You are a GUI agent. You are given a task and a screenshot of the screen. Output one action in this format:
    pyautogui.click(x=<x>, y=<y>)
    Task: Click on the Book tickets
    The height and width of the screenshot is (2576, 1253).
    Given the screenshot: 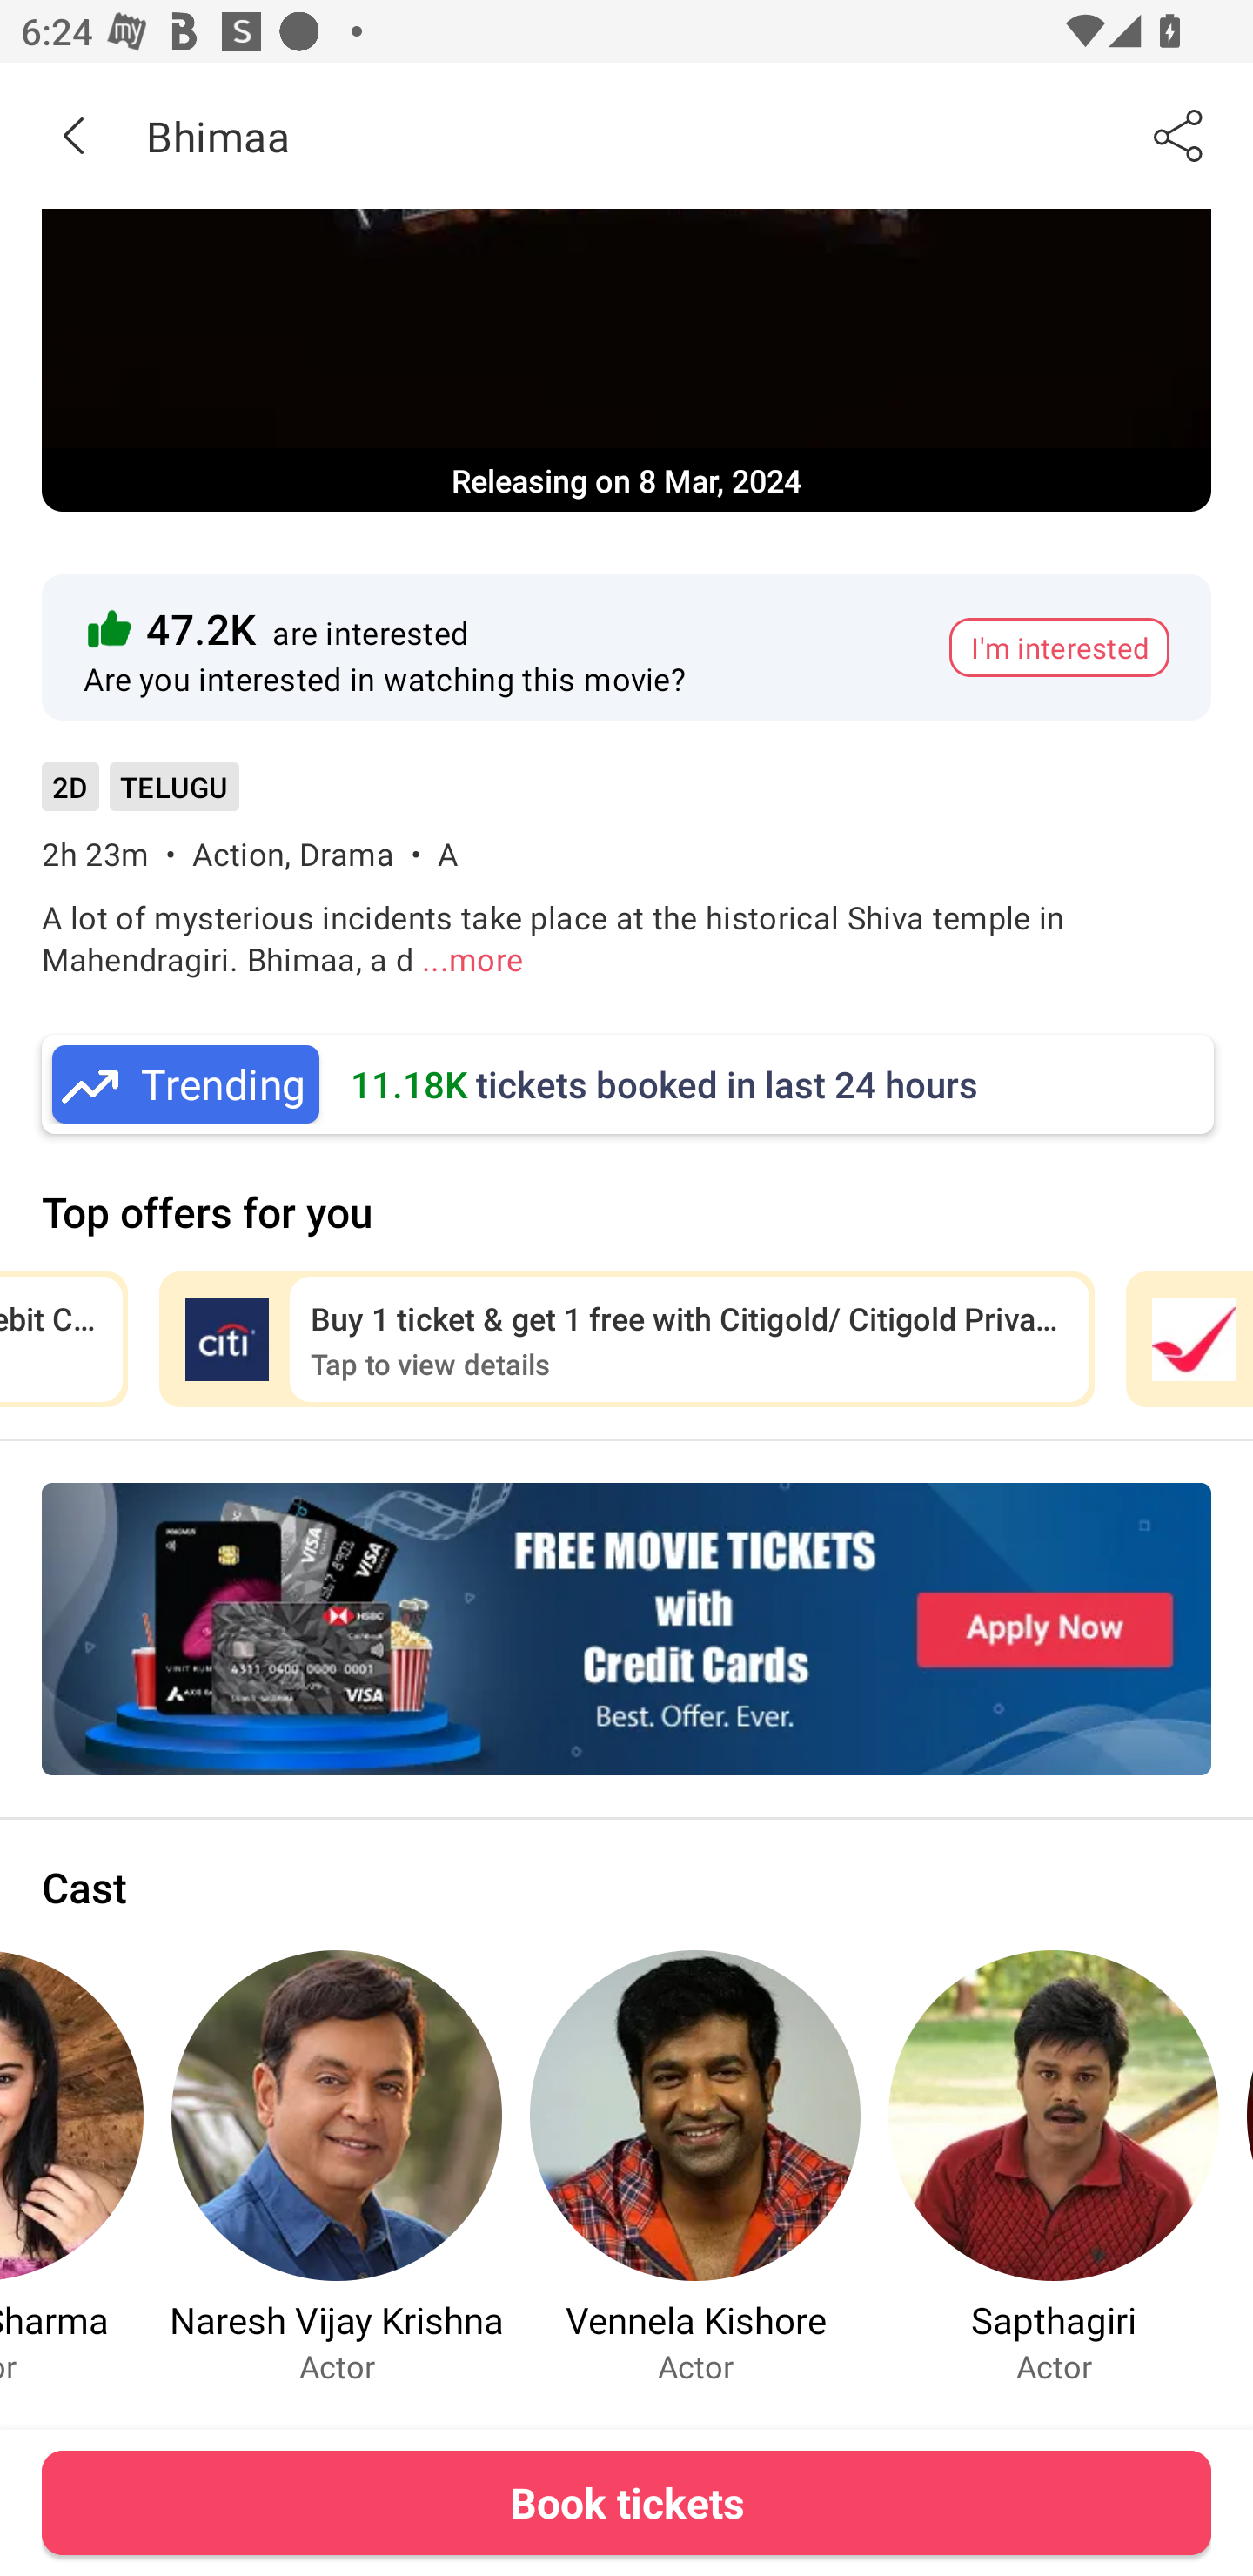 What is the action you would take?
    pyautogui.click(x=626, y=2502)
    